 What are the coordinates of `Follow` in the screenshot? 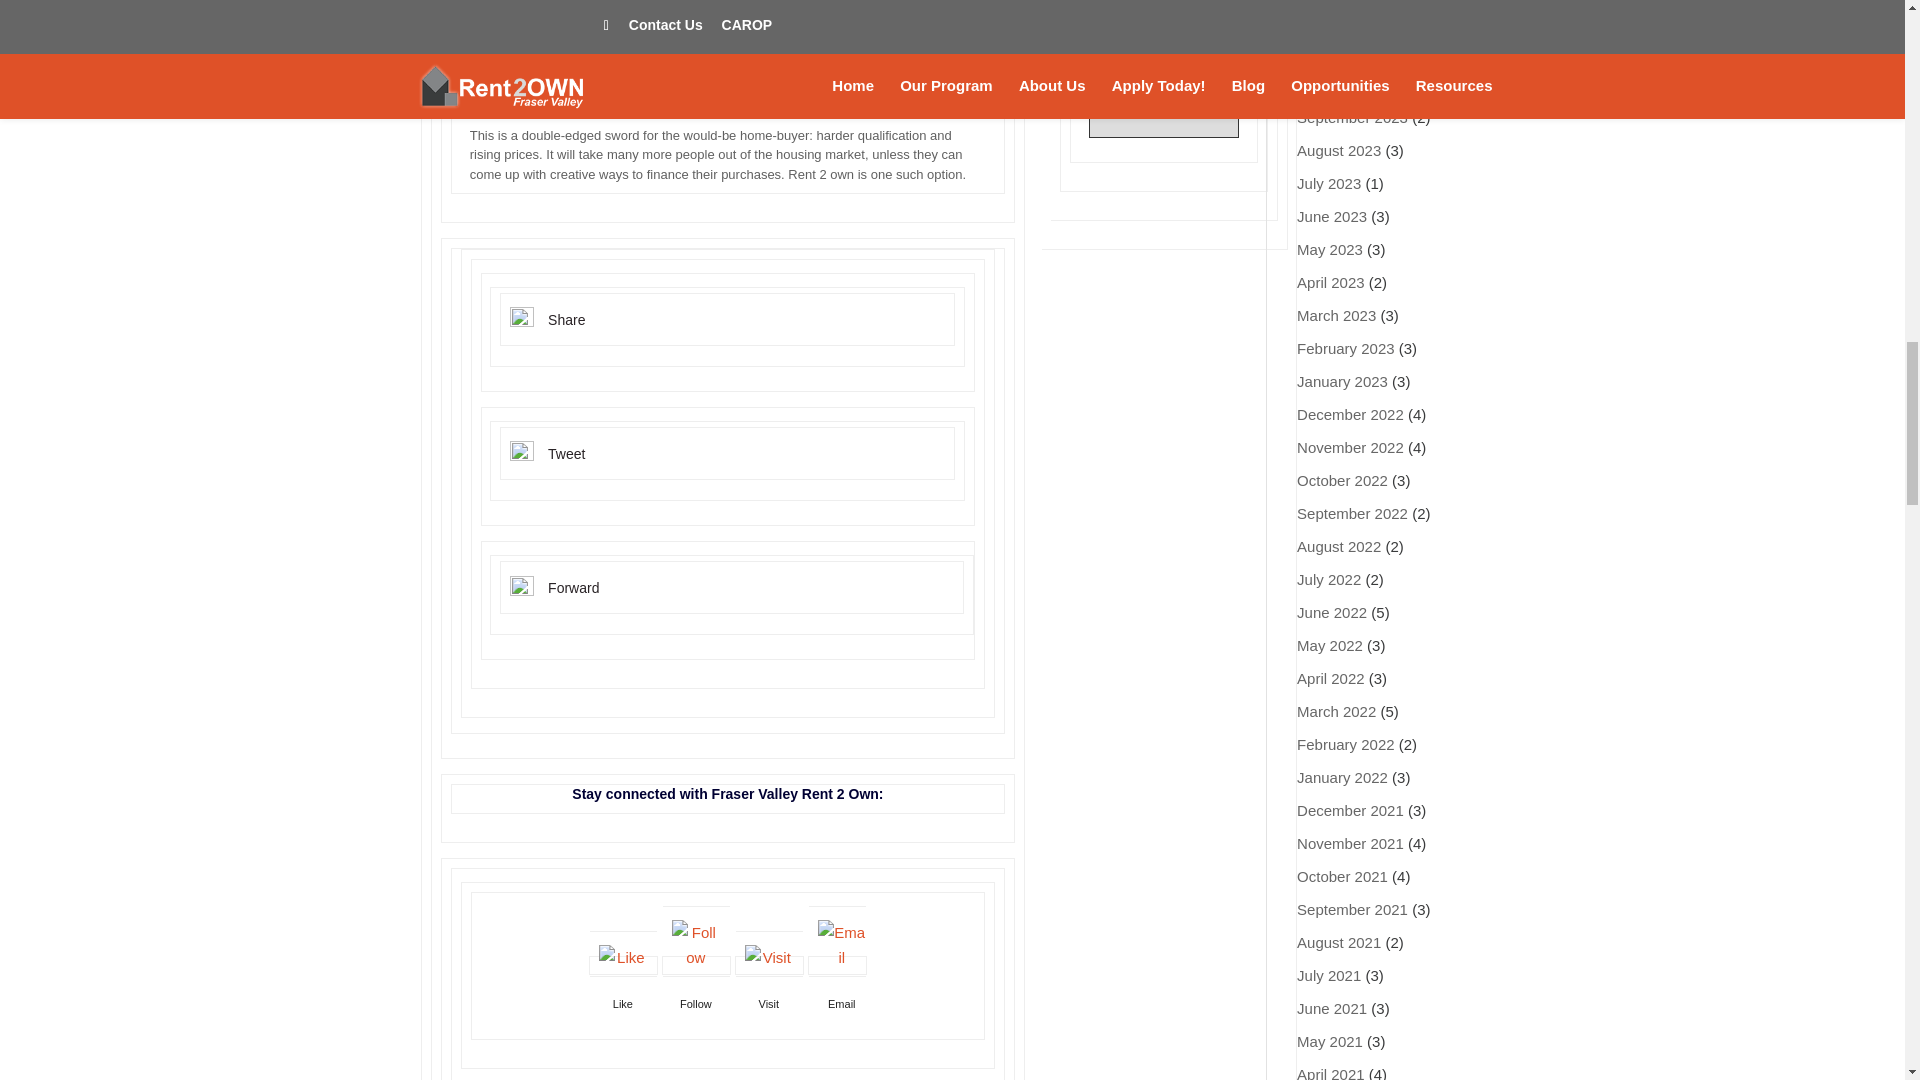 It's located at (696, 1003).